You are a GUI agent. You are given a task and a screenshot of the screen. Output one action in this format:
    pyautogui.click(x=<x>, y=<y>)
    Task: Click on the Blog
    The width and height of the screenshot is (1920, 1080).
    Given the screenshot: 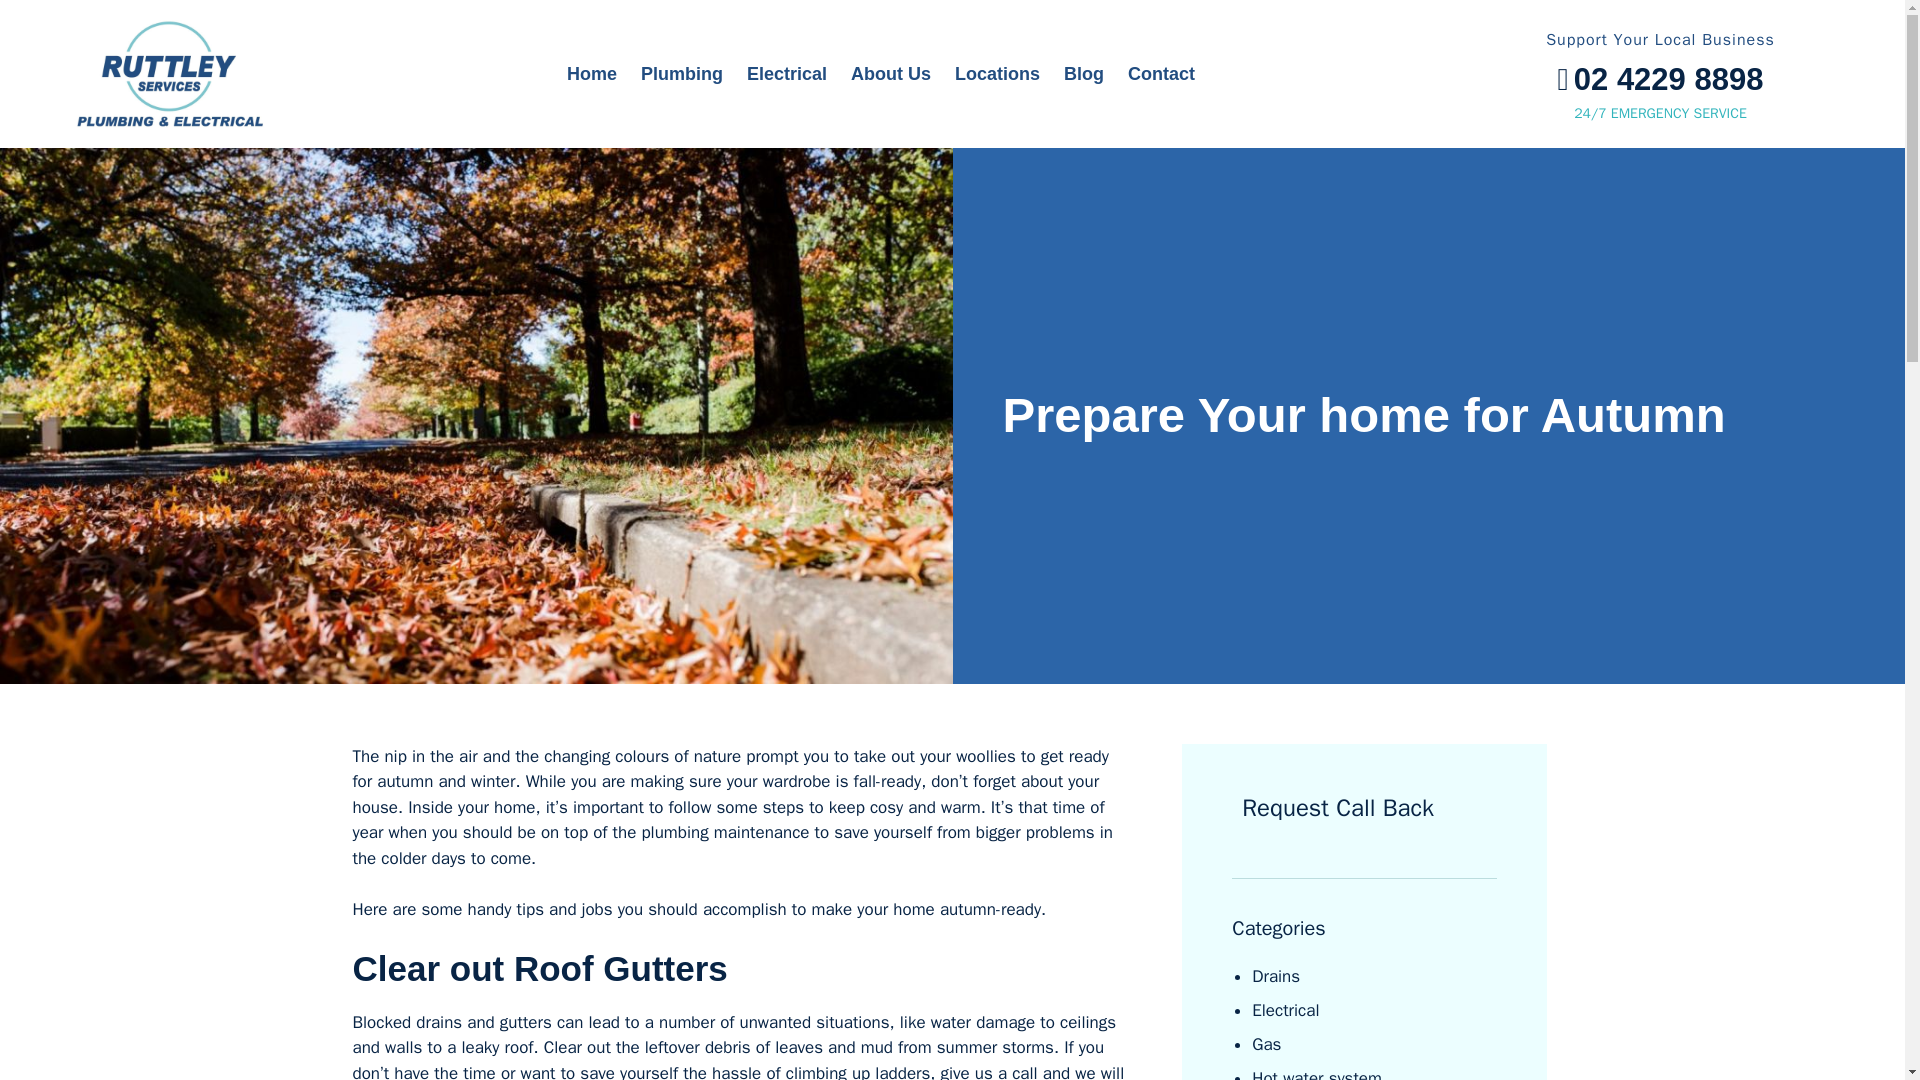 What is the action you would take?
    pyautogui.click(x=1084, y=74)
    